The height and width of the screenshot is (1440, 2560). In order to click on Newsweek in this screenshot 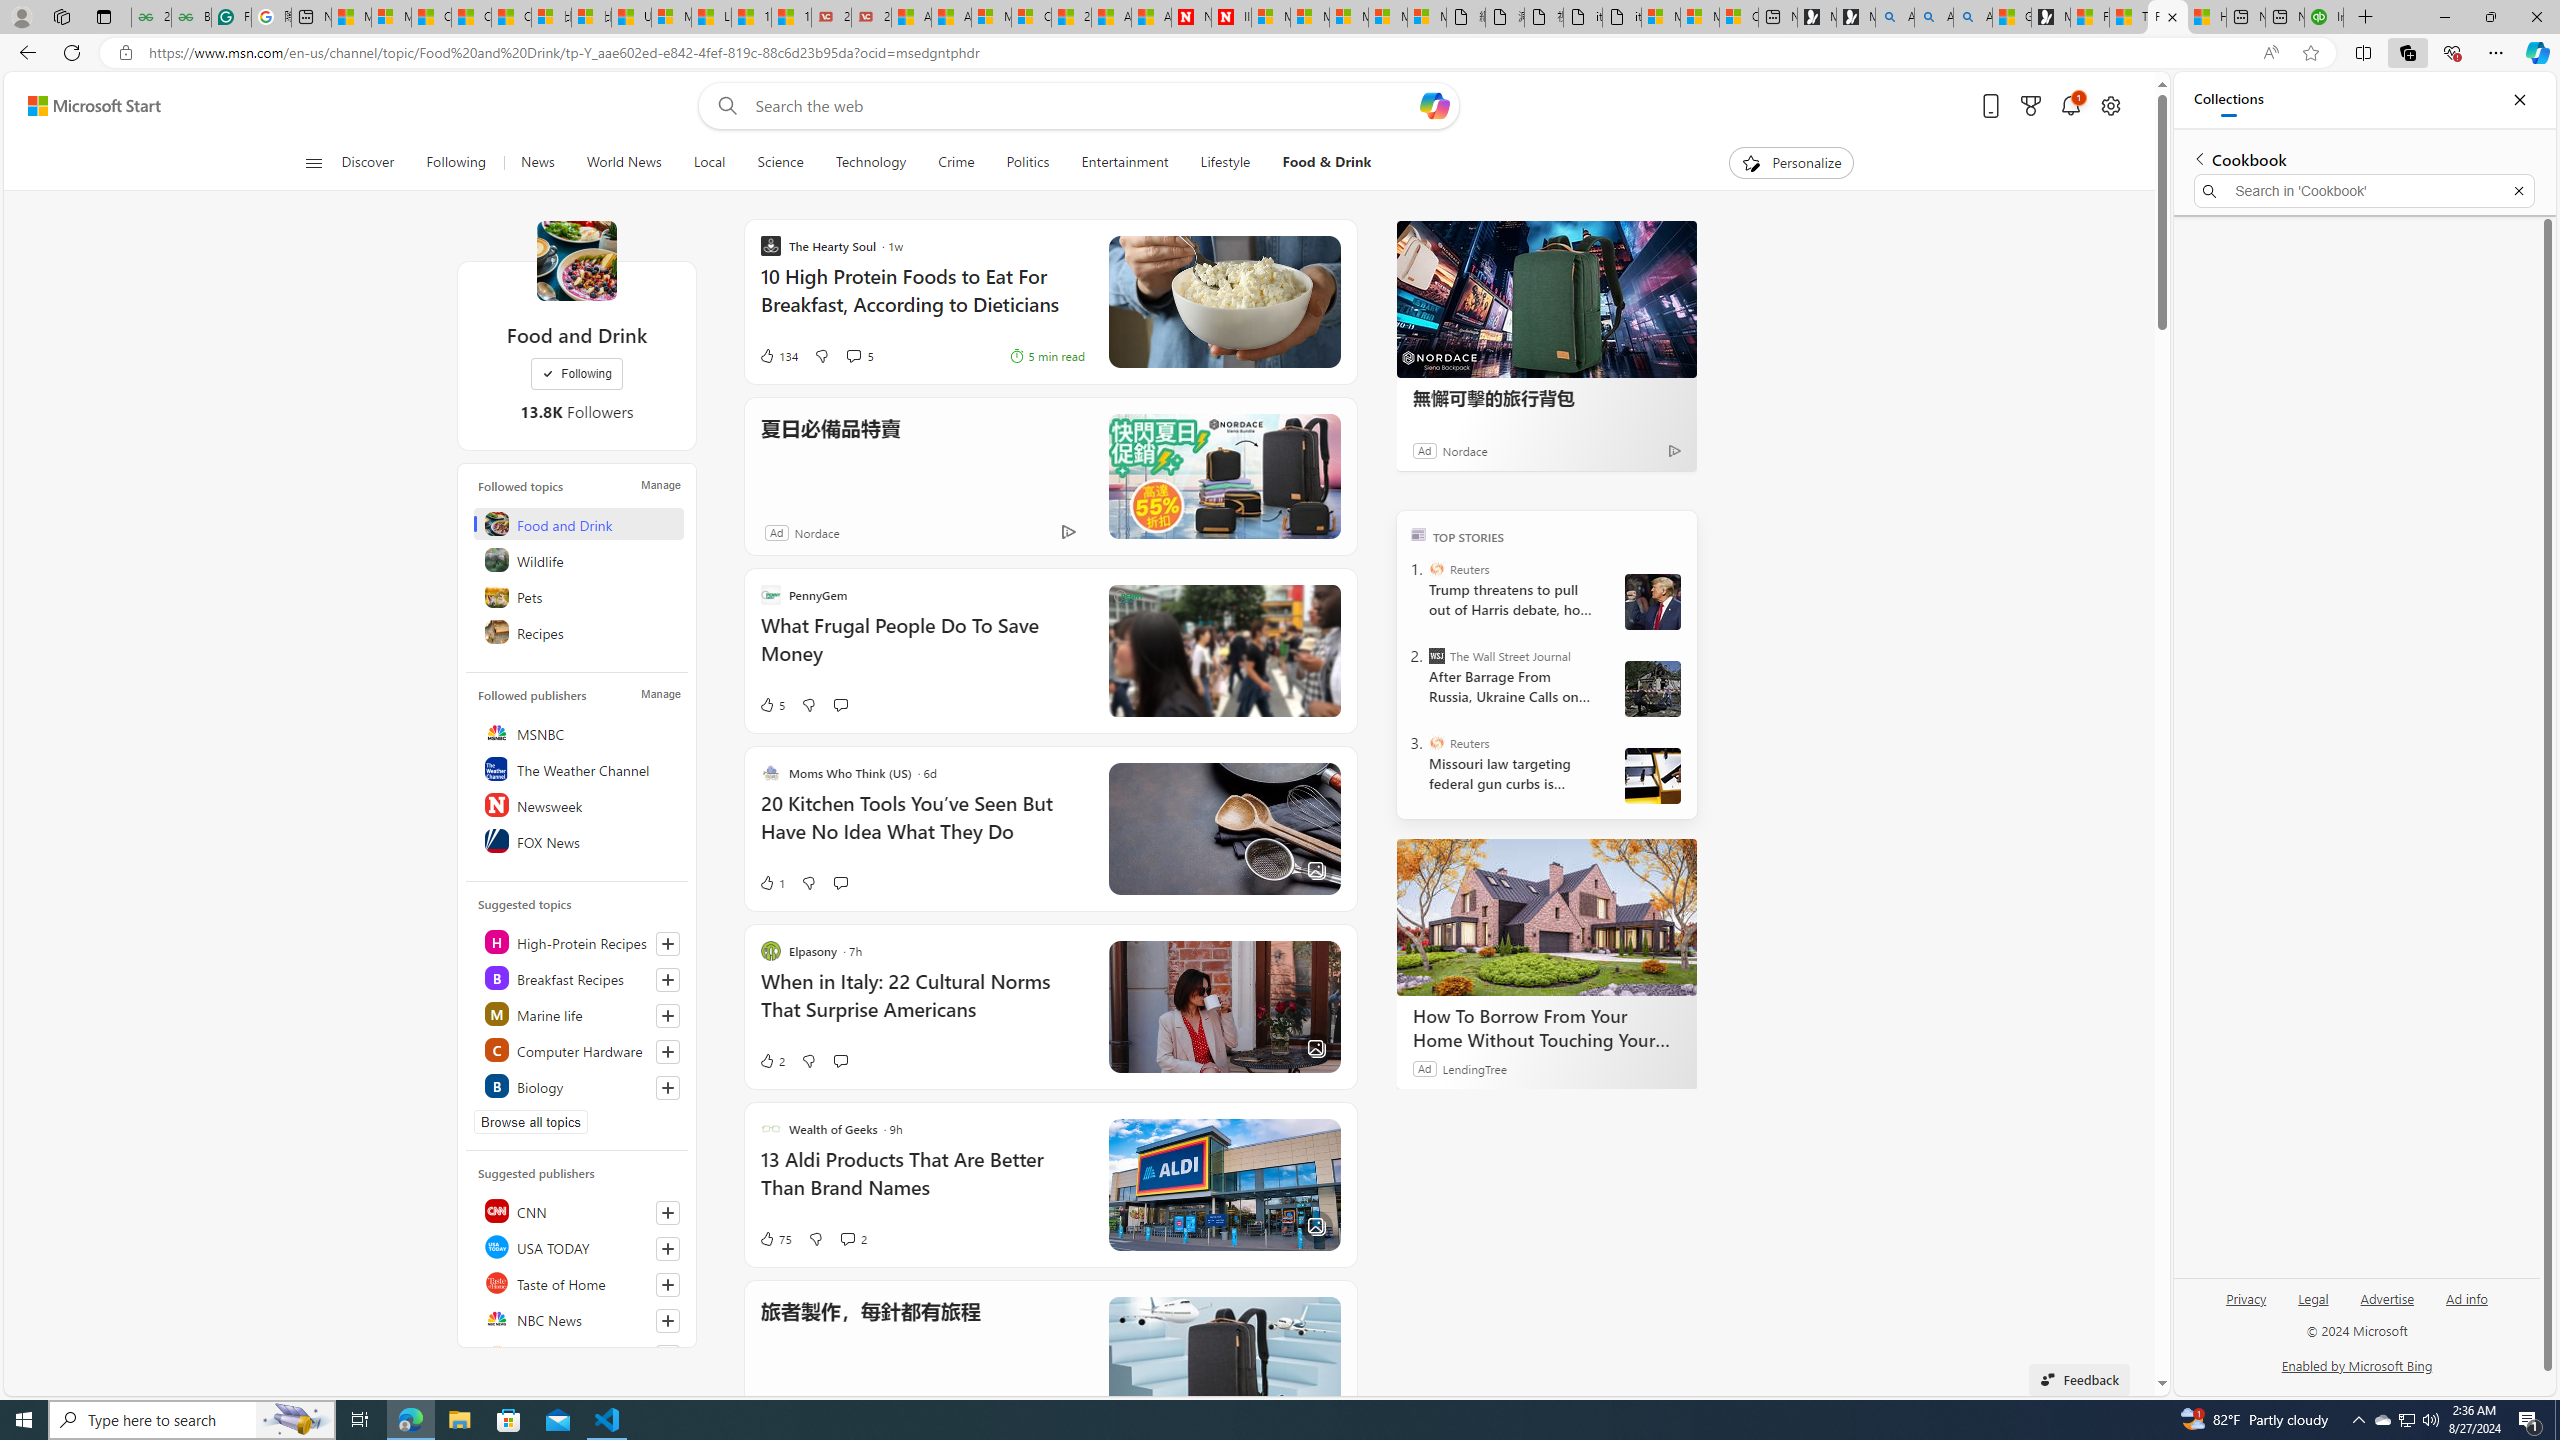, I will do `click(578, 804)`.